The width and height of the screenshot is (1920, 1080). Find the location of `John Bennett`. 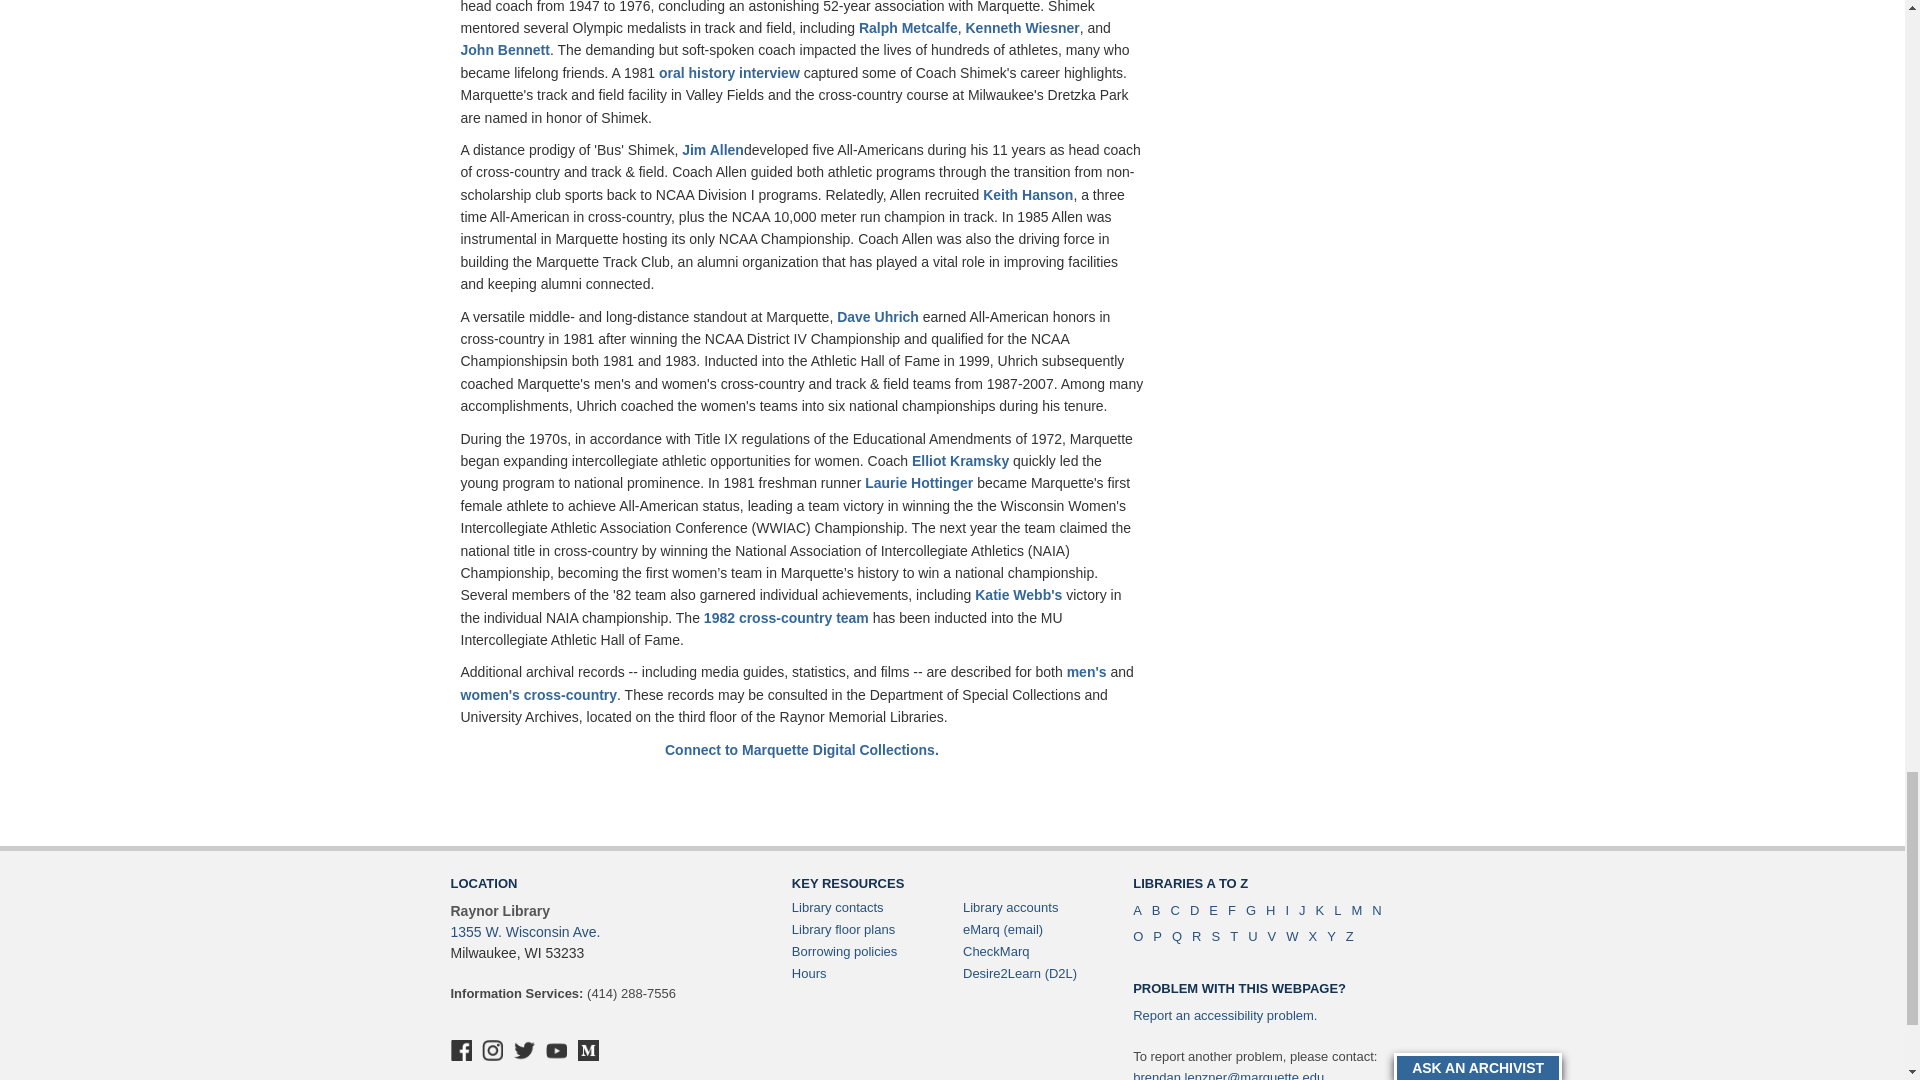

John Bennett is located at coordinates (504, 50).